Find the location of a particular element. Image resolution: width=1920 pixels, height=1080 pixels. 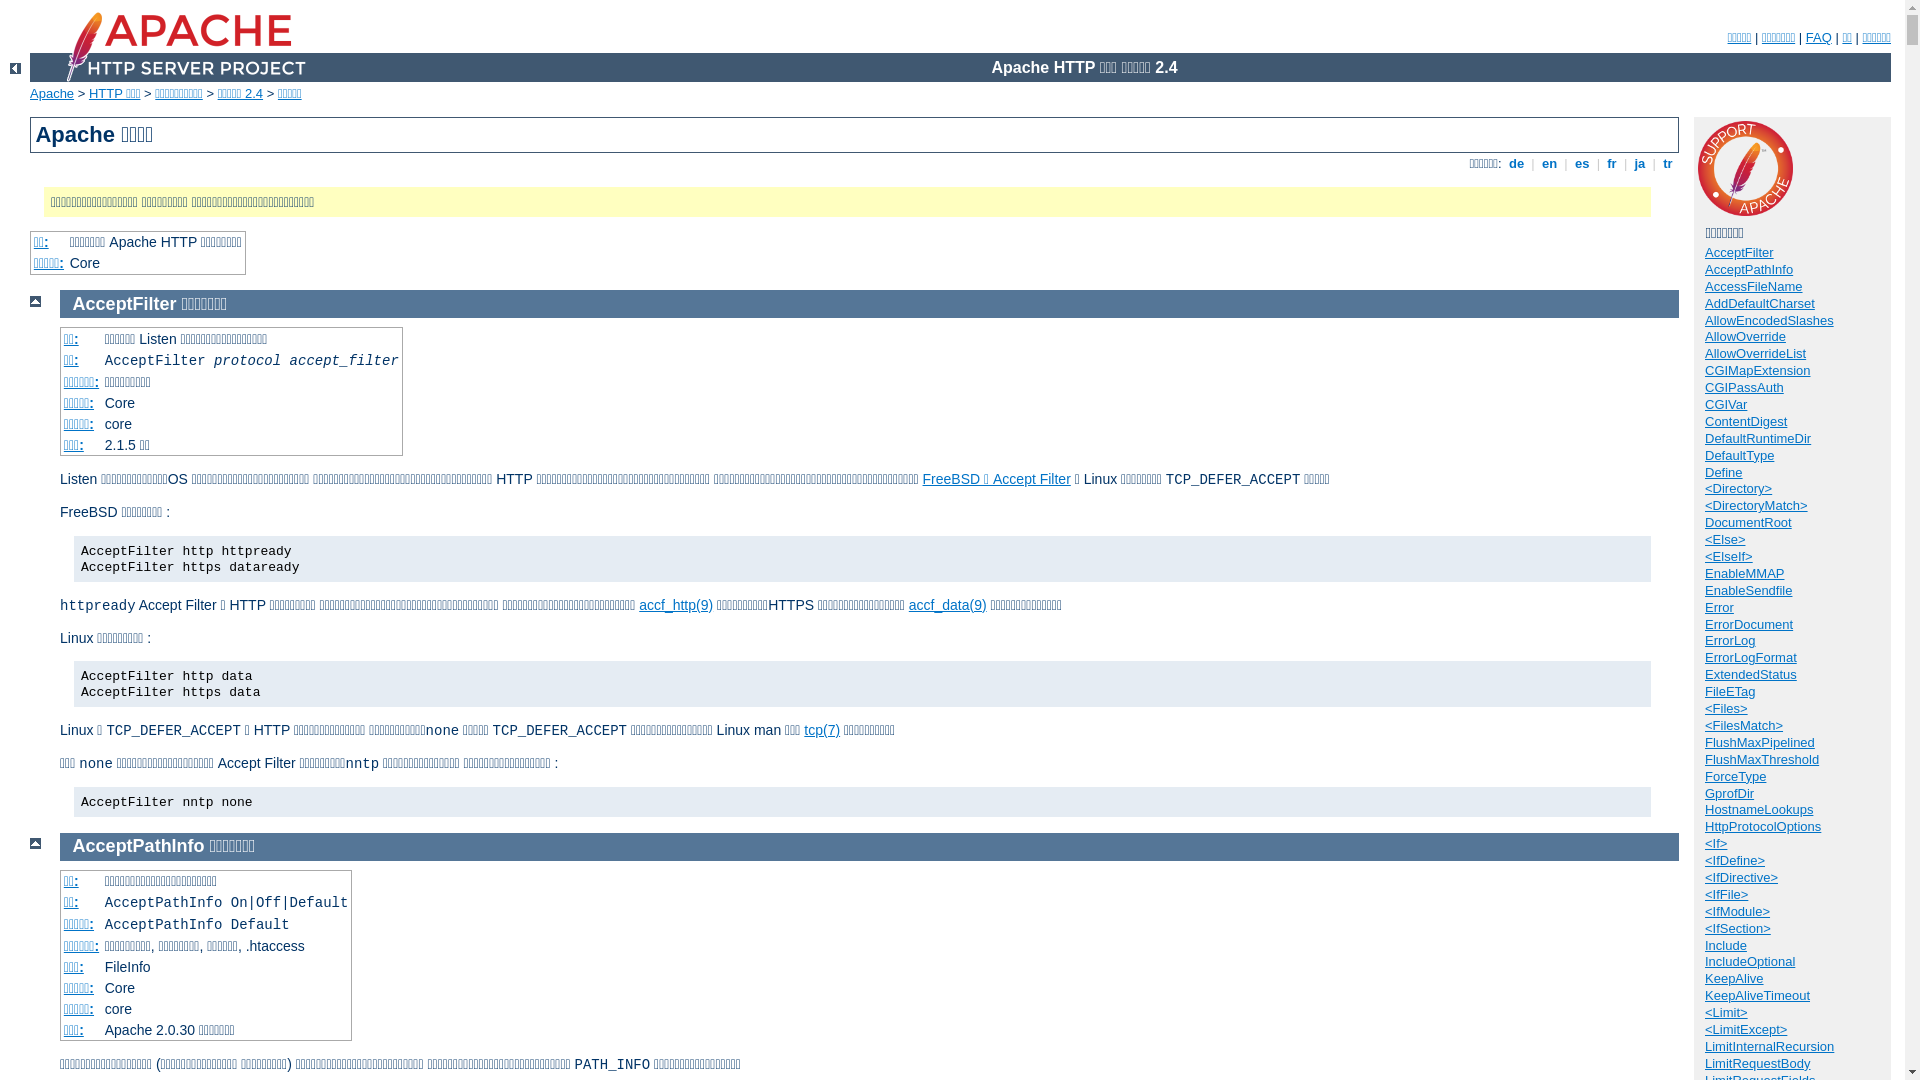

<IfModule> is located at coordinates (1738, 912).